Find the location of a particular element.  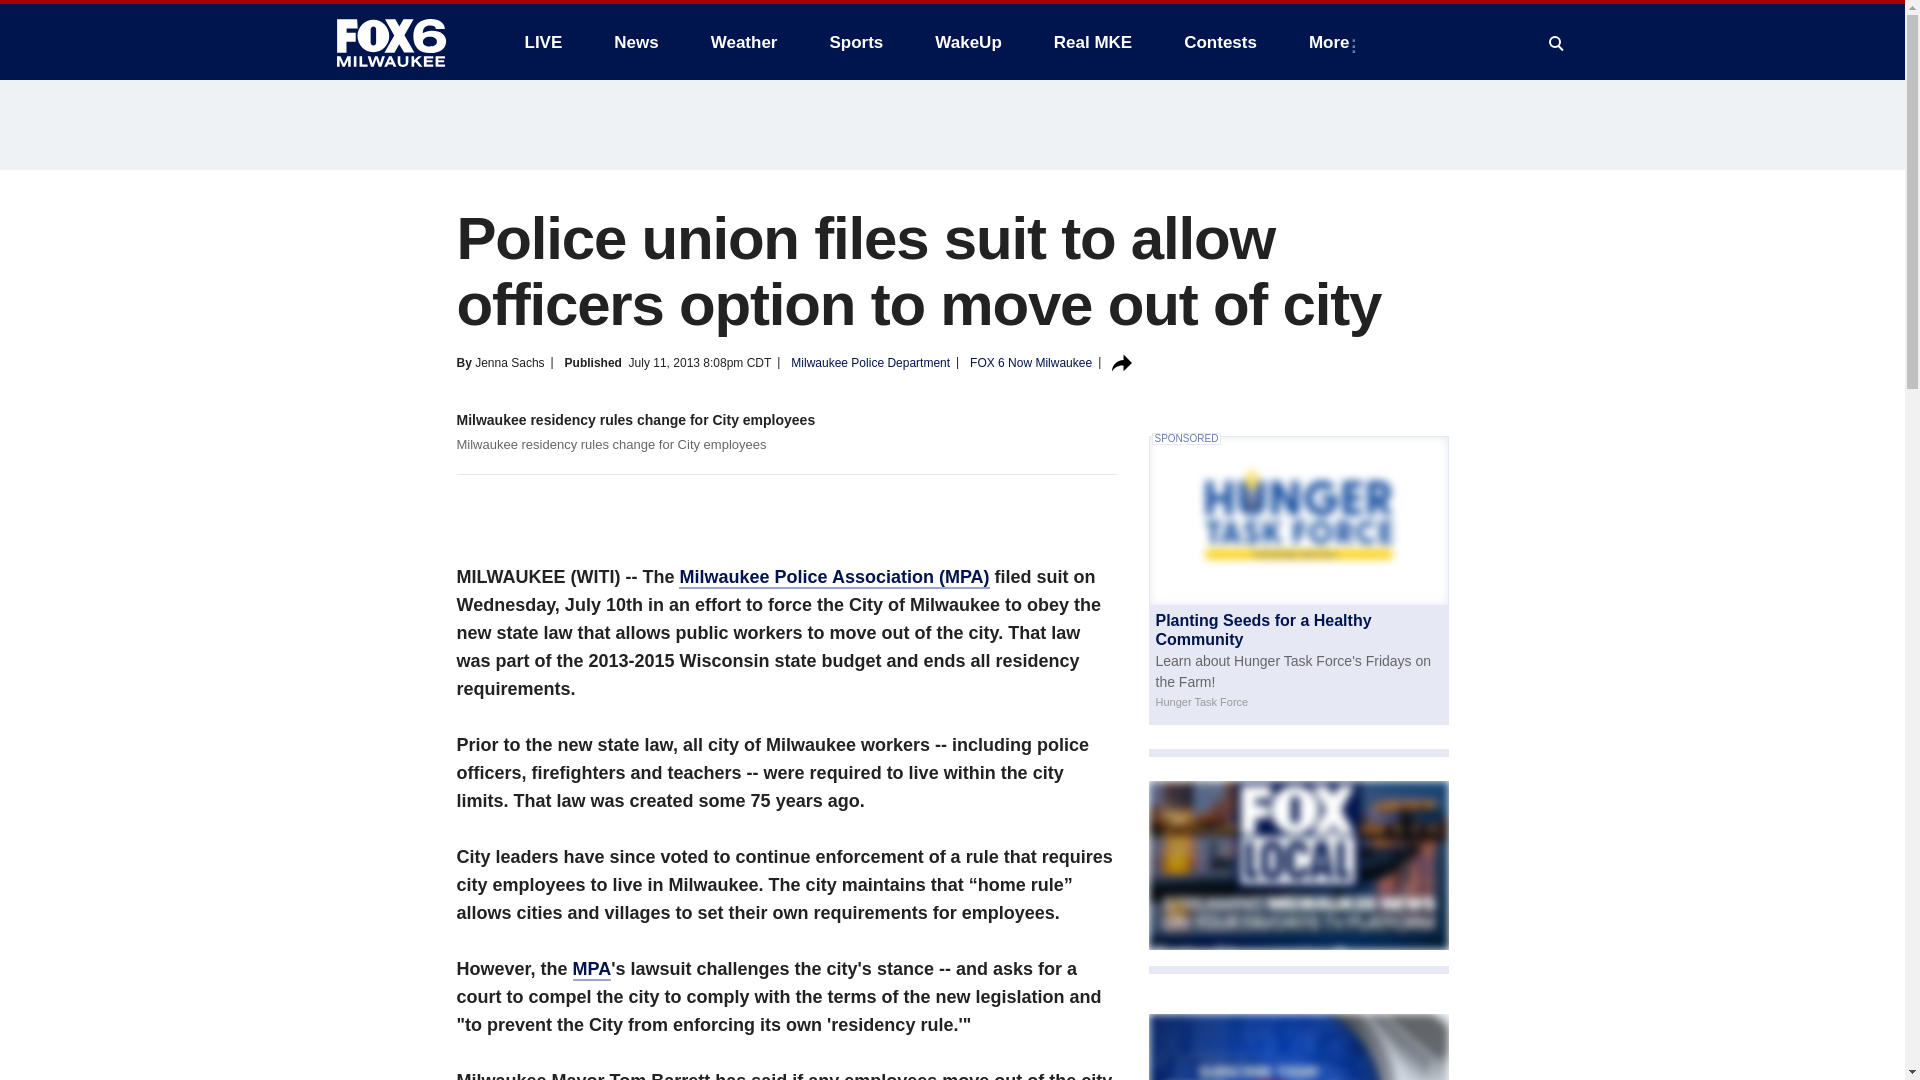

LIVE is located at coordinates (542, 42).